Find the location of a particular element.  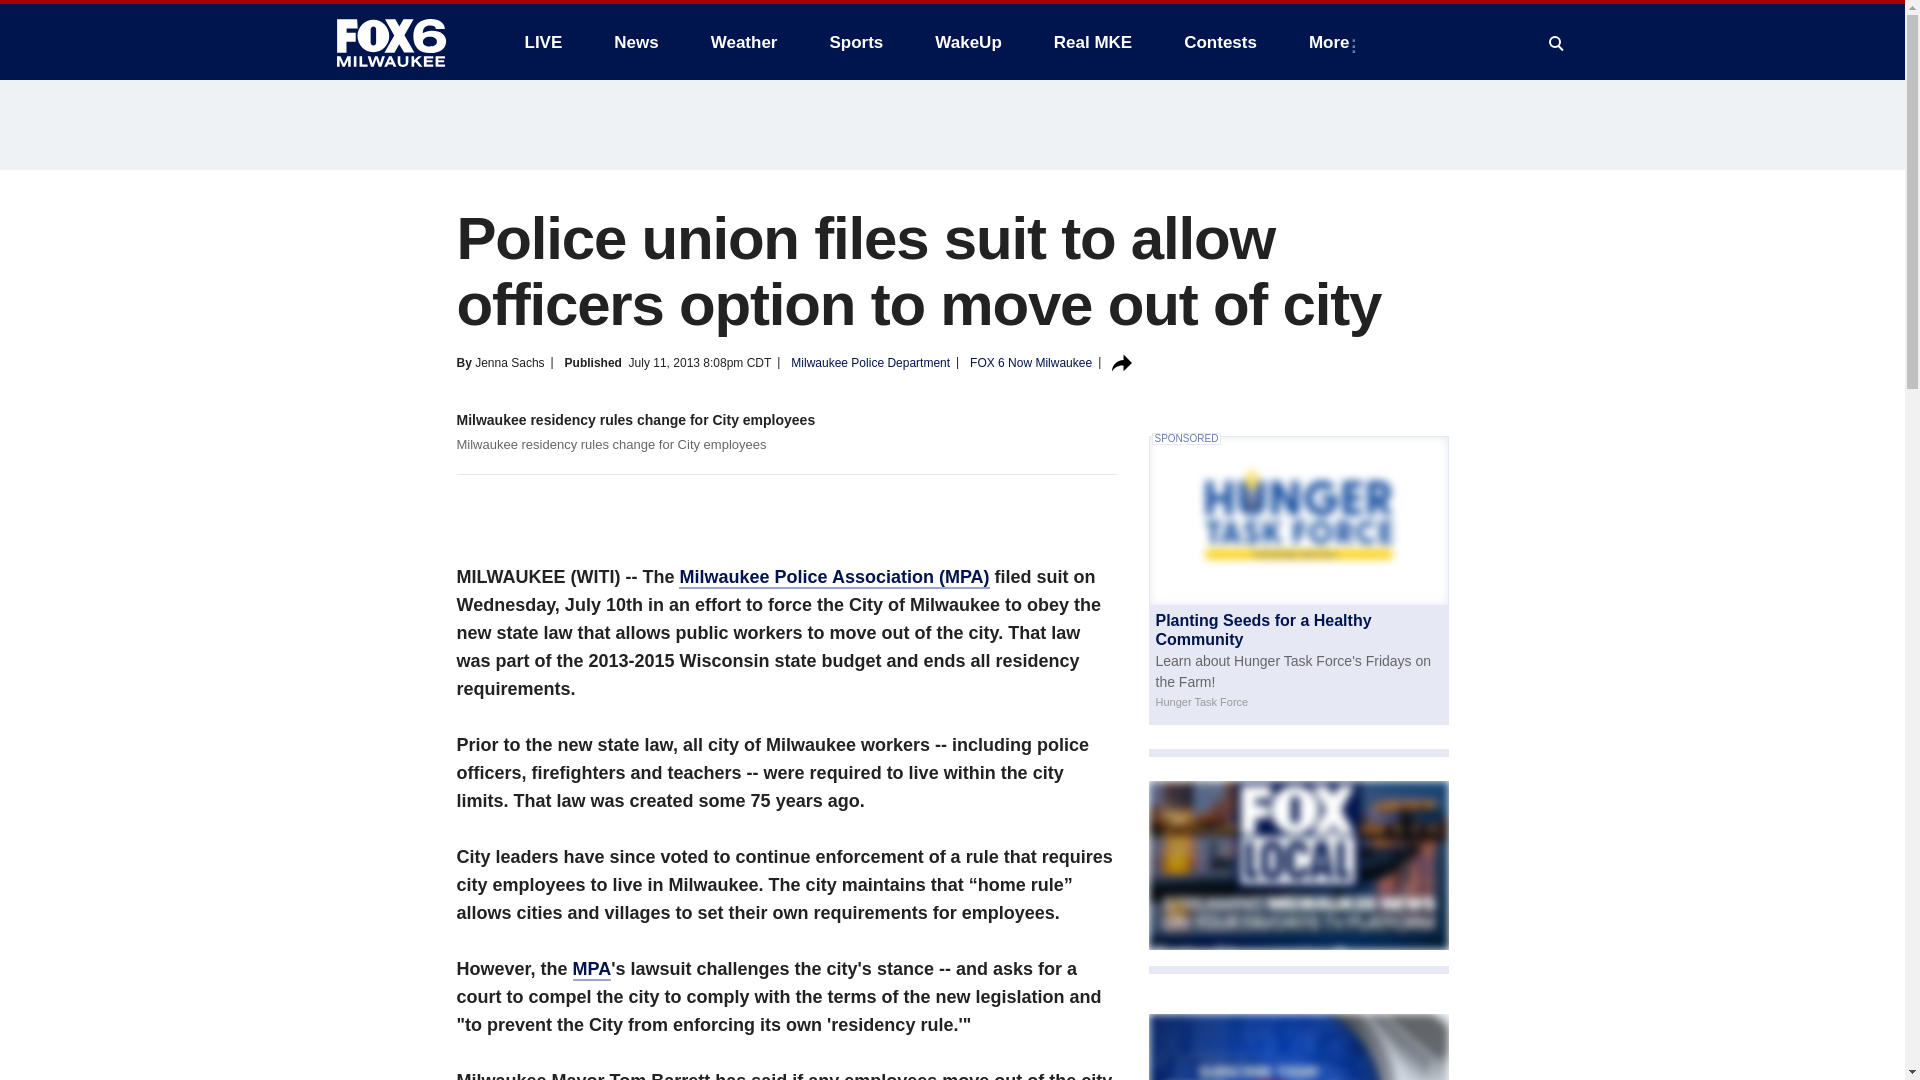

LIVE is located at coordinates (542, 42).